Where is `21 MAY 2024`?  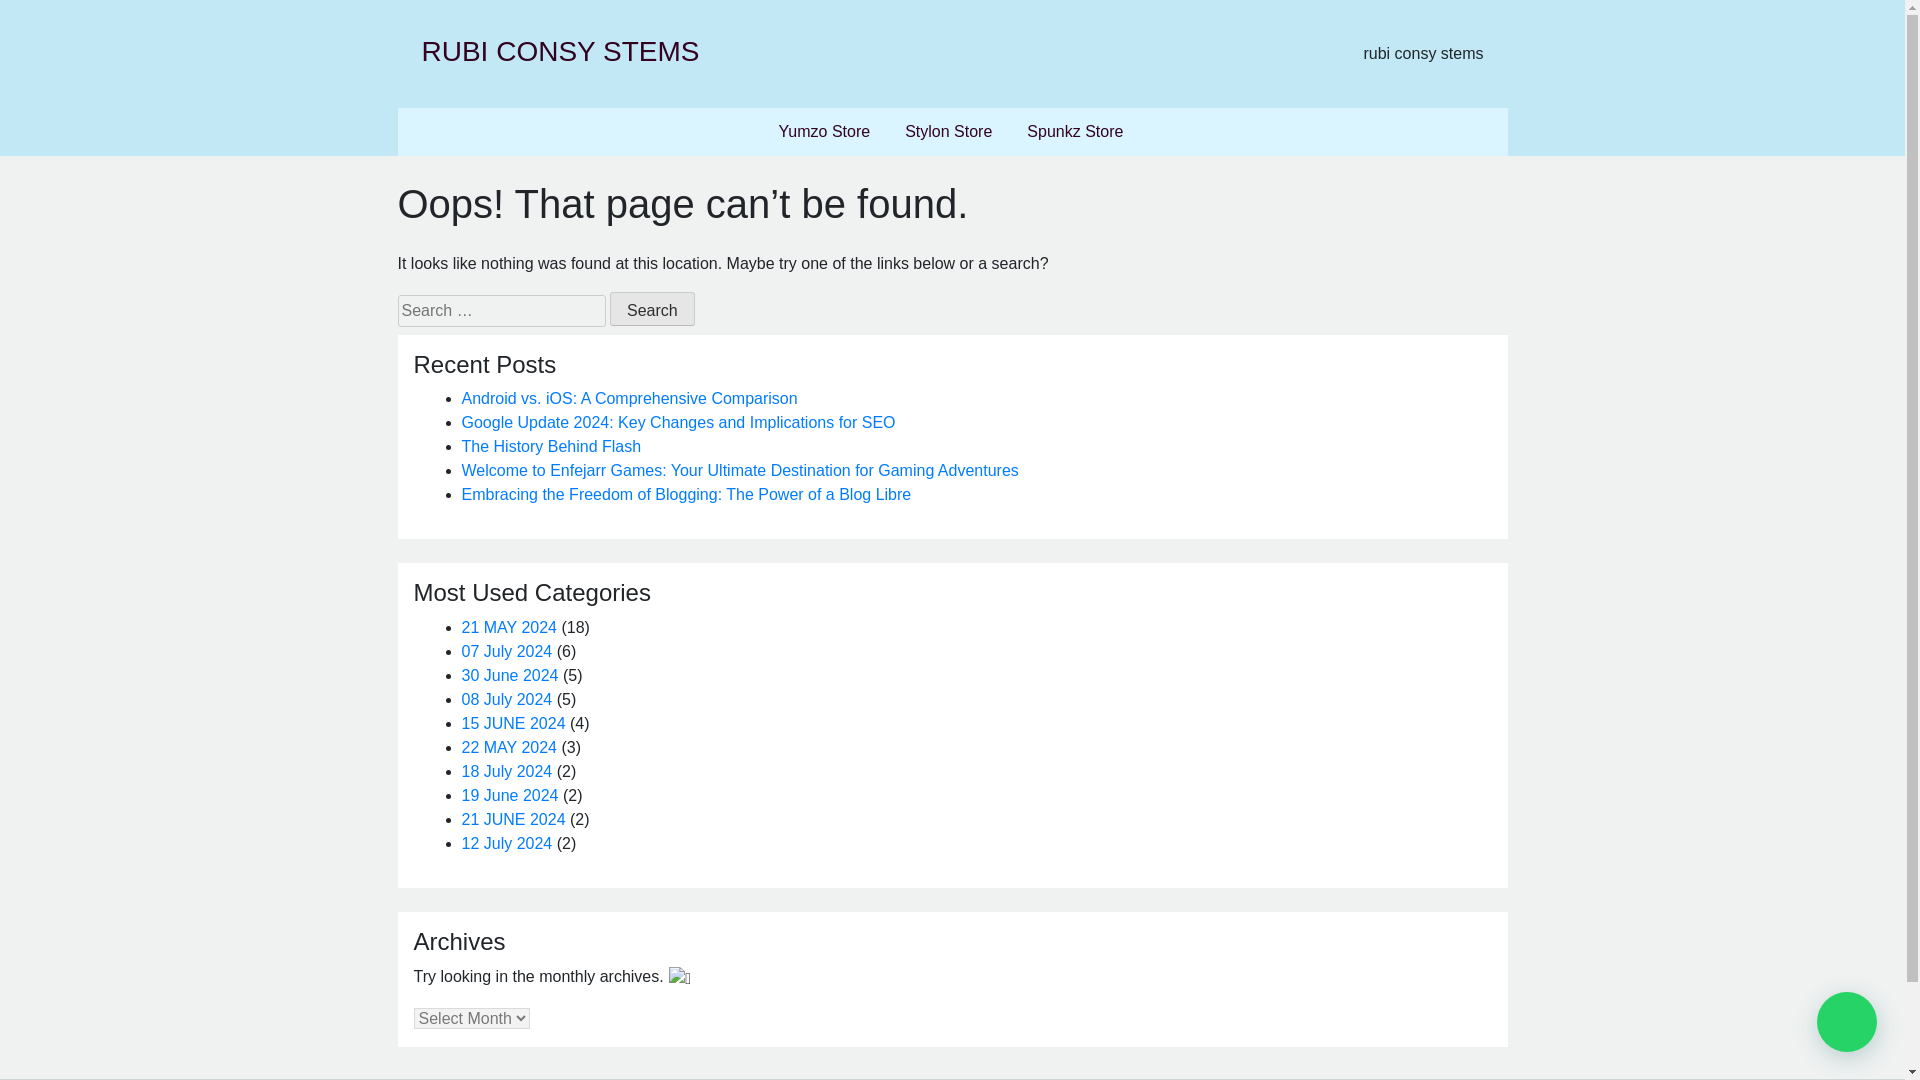
21 MAY 2024 is located at coordinates (509, 627).